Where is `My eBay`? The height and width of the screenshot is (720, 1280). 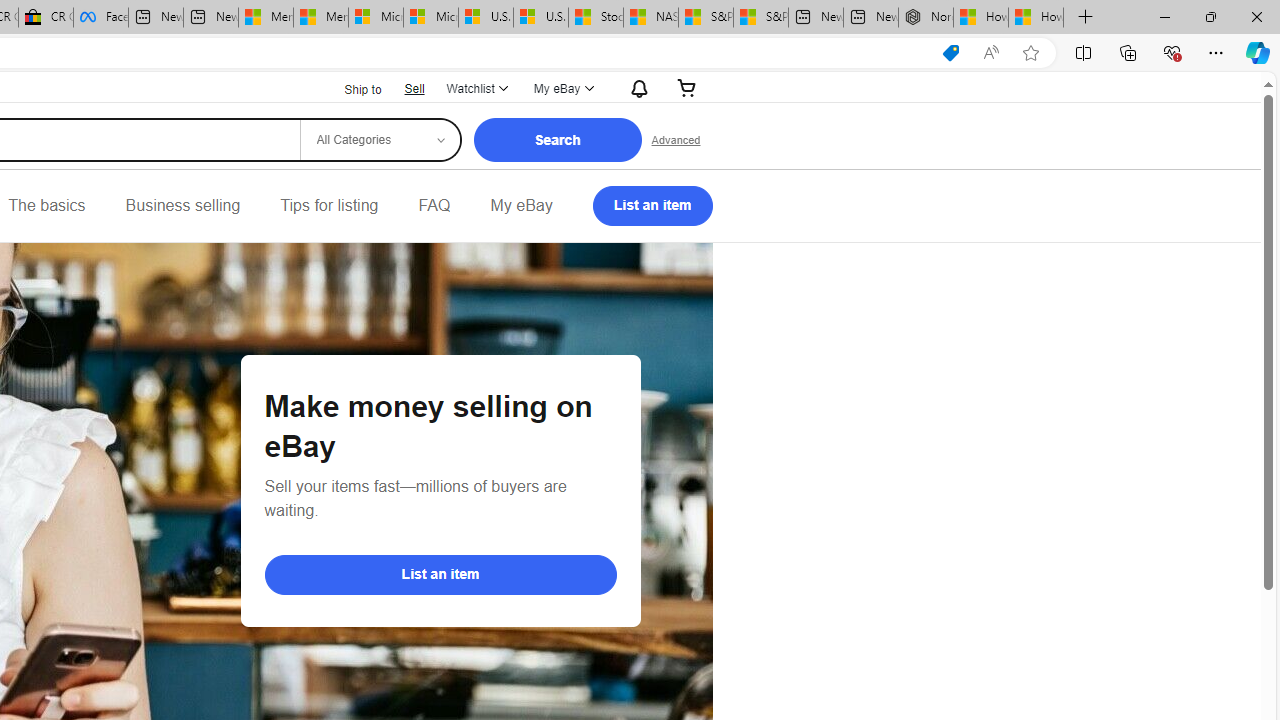
My eBay is located at coordinates (521, 206).